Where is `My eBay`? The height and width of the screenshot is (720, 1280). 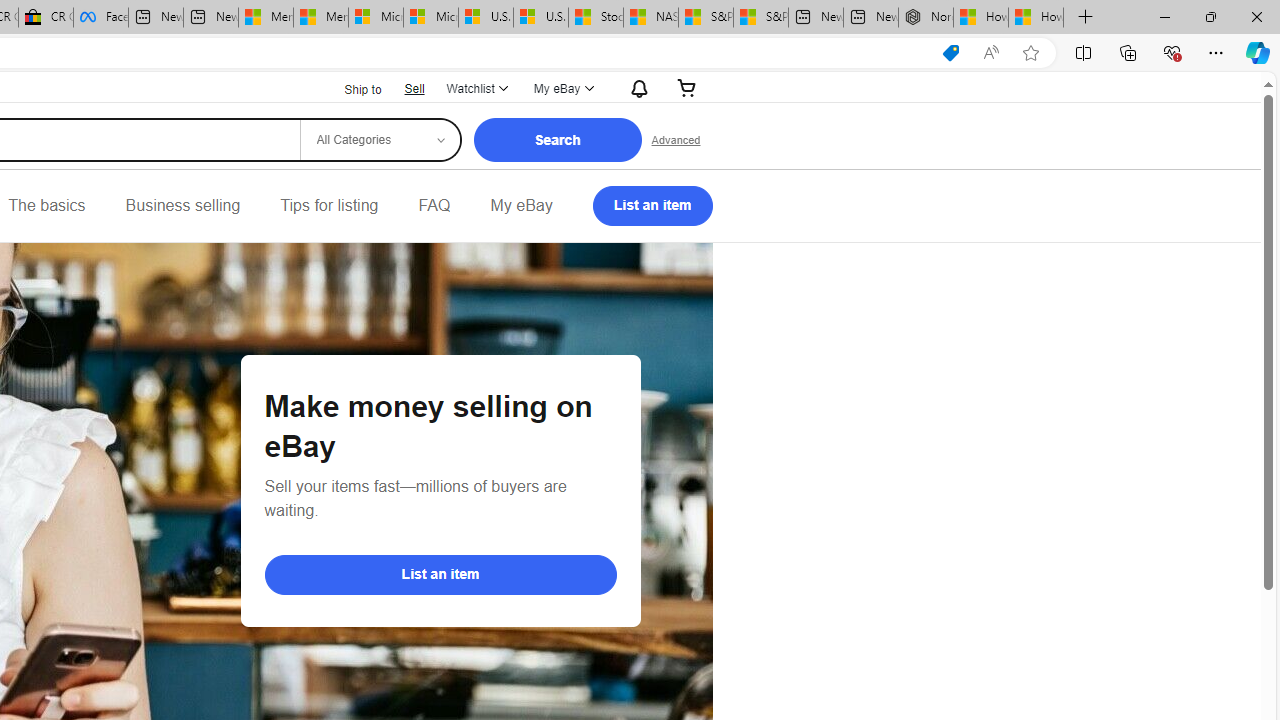
My eBay is located at coordinates (521, 206).